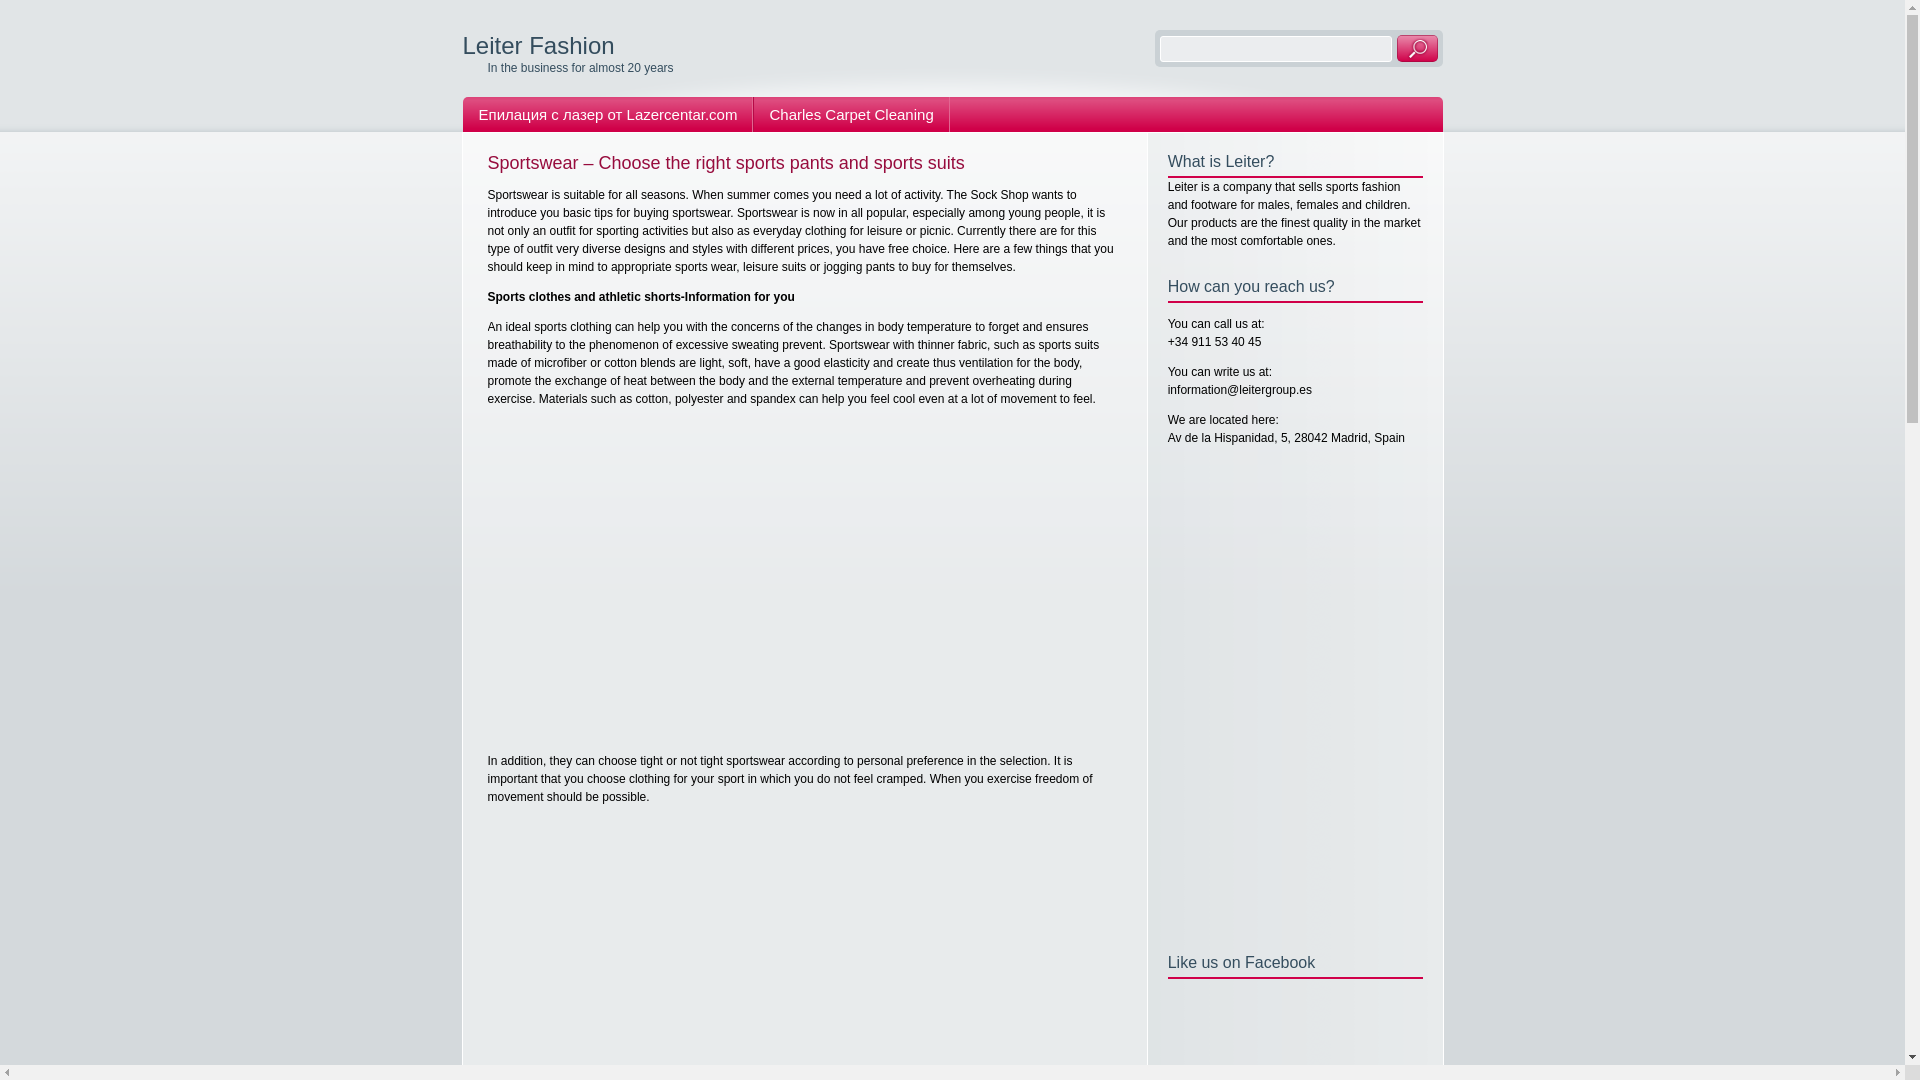 Image resolution: width=1920 pixels, height=1080 pixels. What do you see at coordinates (850, 114) in the screenshot?
I see `Charles Carpet Cleaning` at bounding box center [850, 114].